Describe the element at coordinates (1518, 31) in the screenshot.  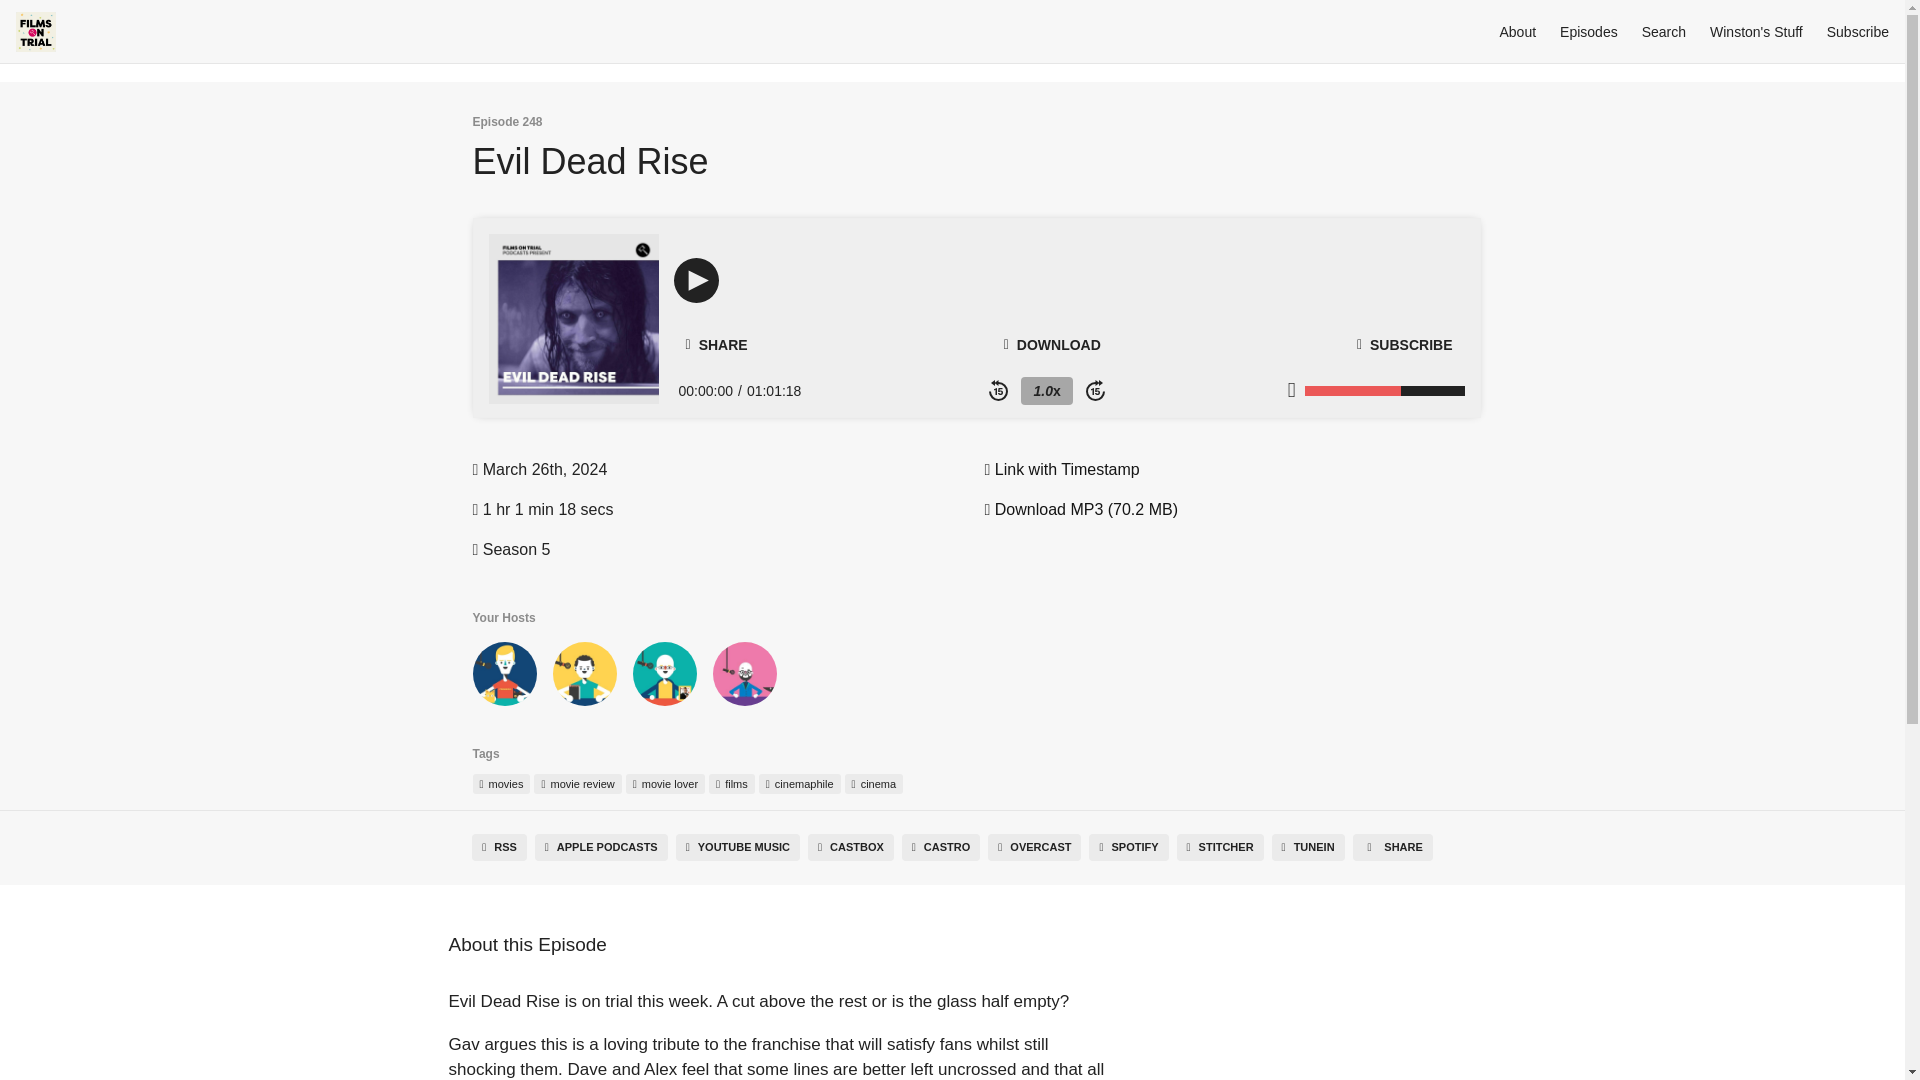
I see `About` at that location.